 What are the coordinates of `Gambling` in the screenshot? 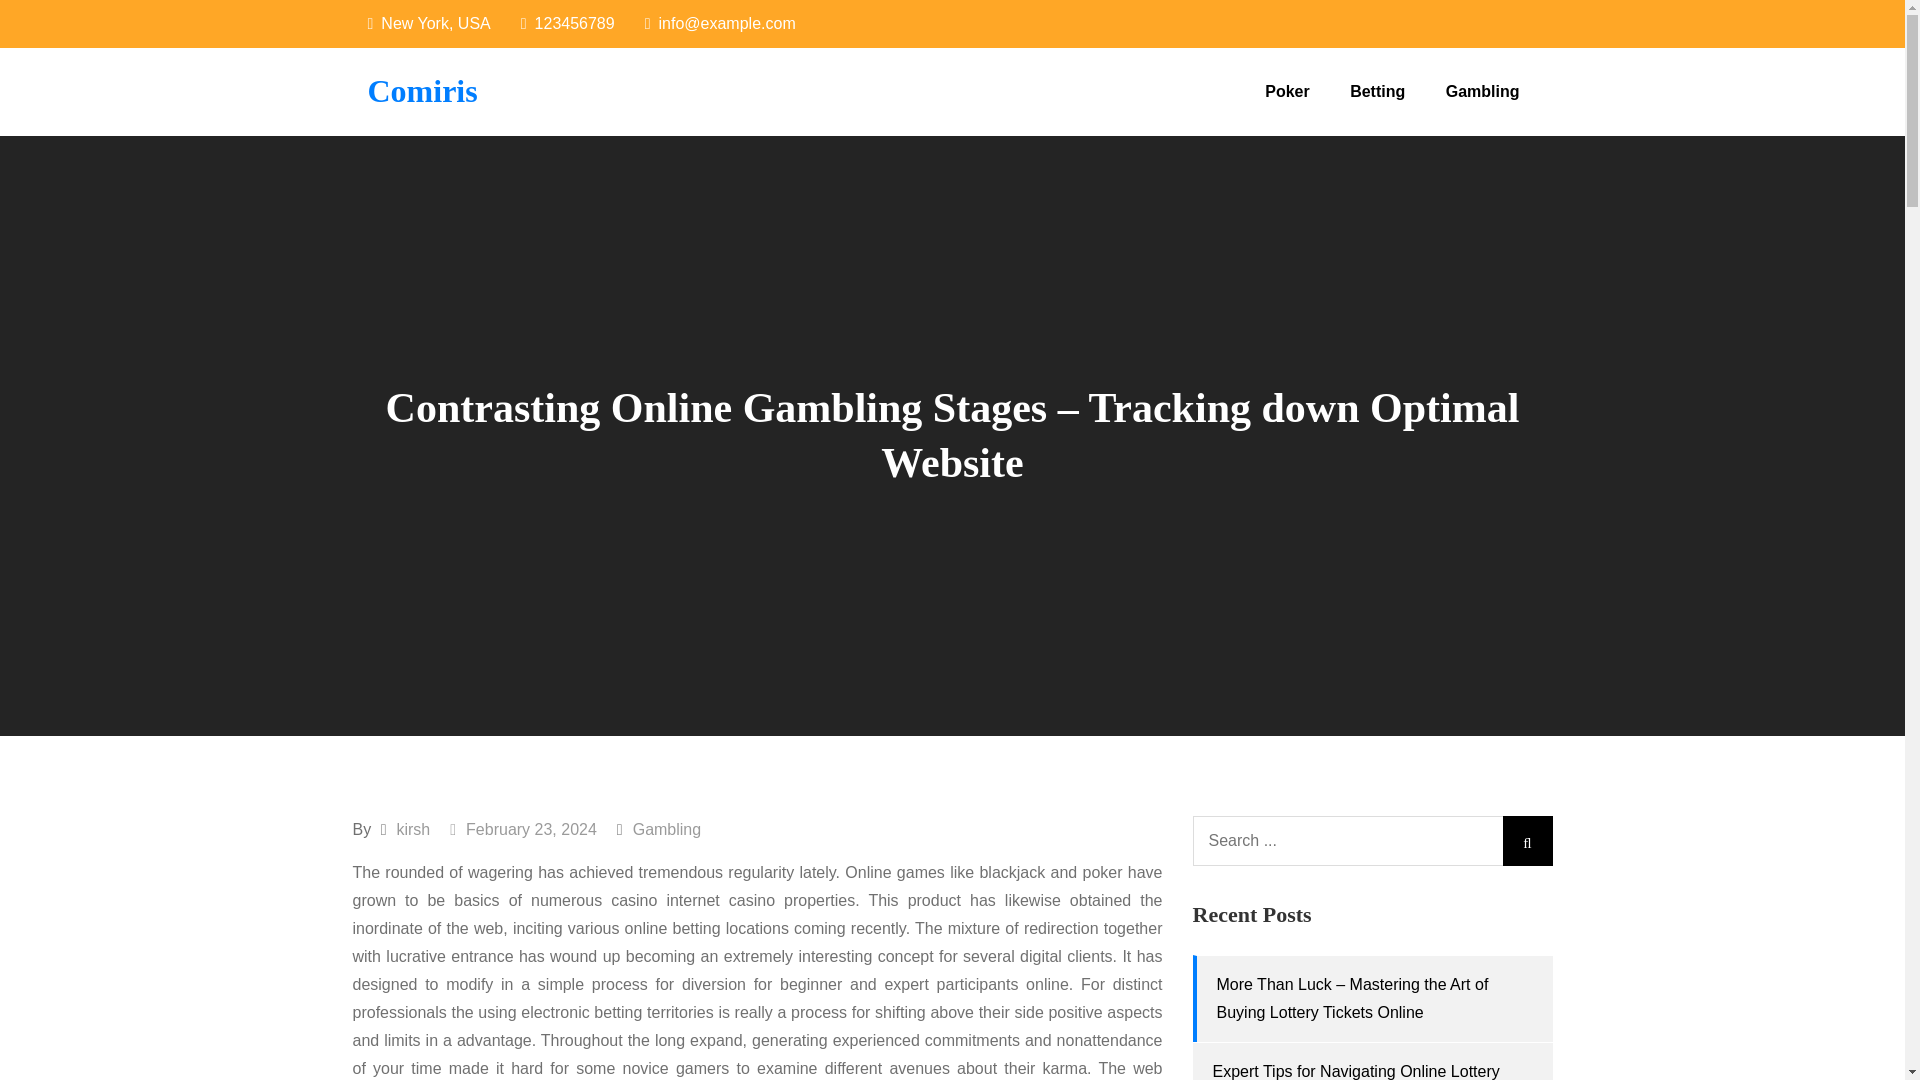 It's located at (1482, 92).